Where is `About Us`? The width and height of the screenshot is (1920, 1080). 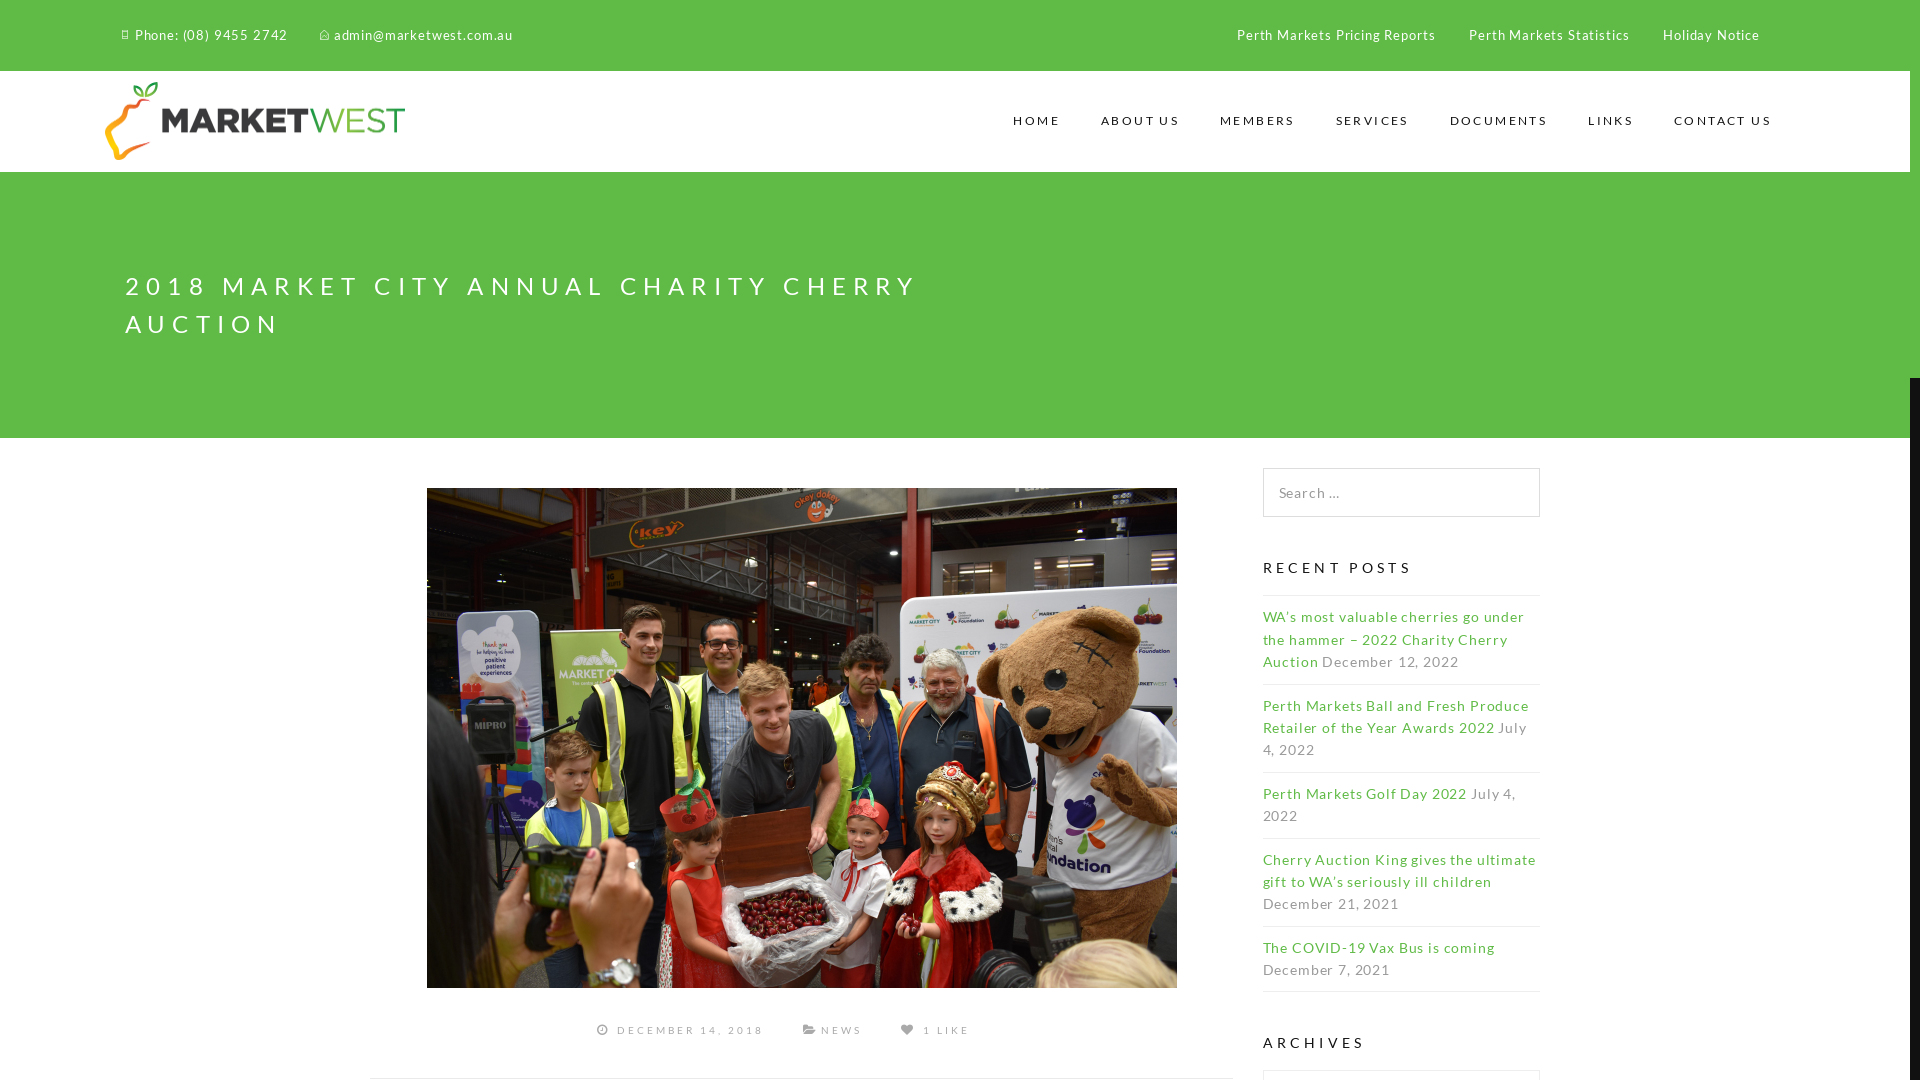 About Us is located at coordinates (133, 64).